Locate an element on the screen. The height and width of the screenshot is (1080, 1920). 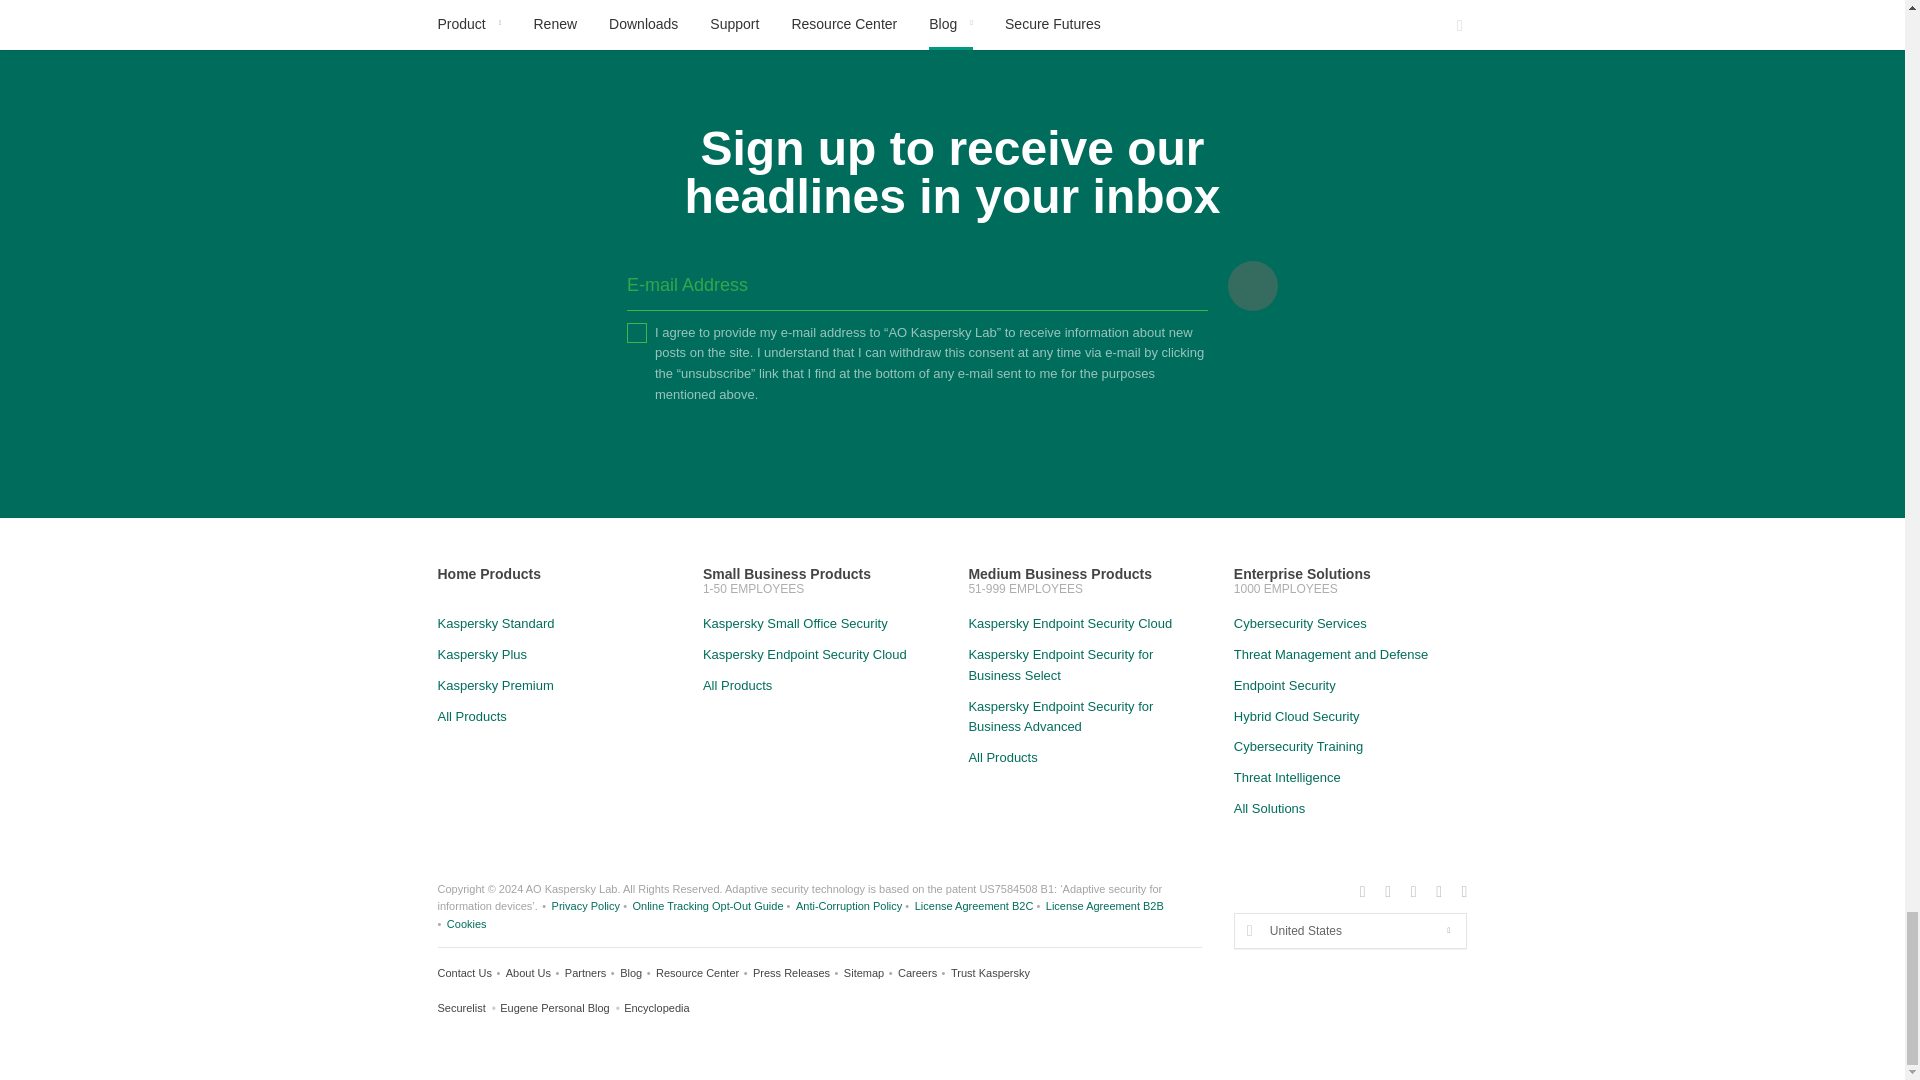
Sign me Up is located at coordinates (1253, 286).